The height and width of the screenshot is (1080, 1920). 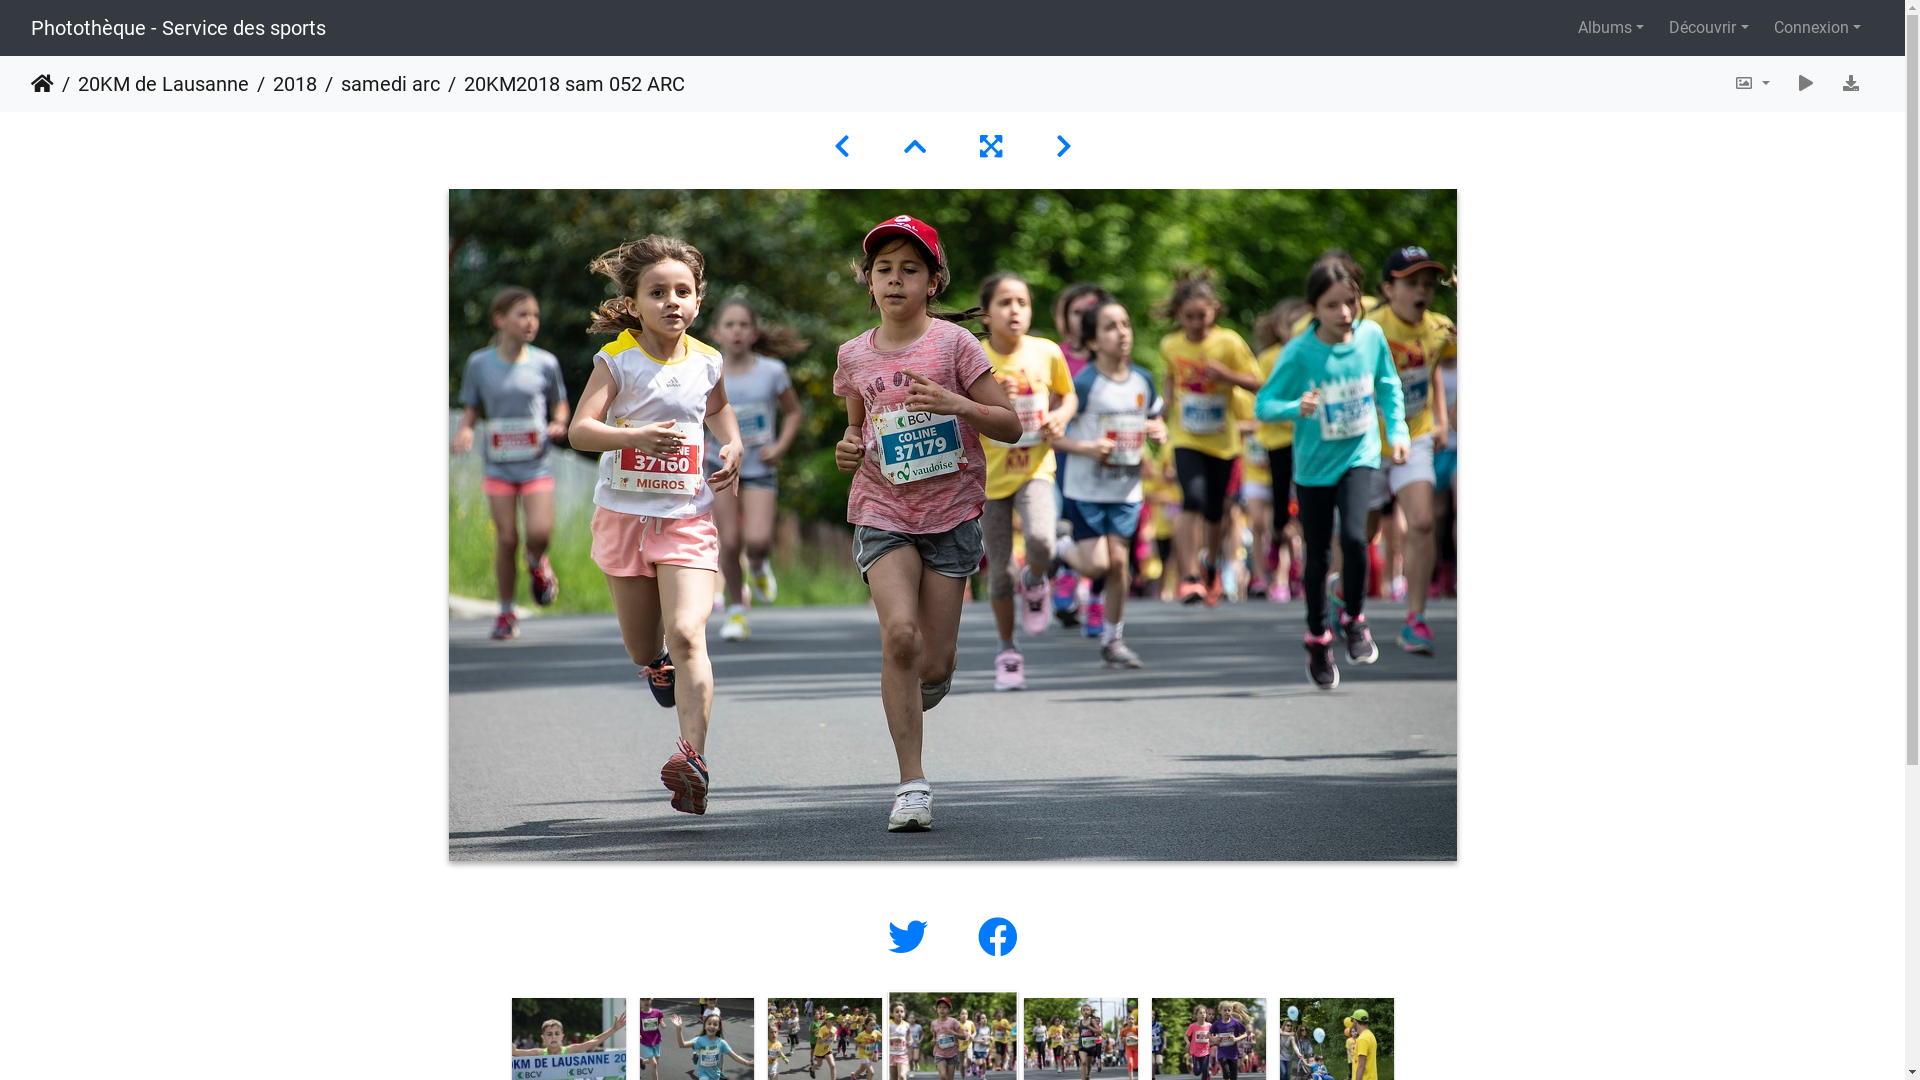 I want to click on Tailles de photo, so click(x=1752, y=84).